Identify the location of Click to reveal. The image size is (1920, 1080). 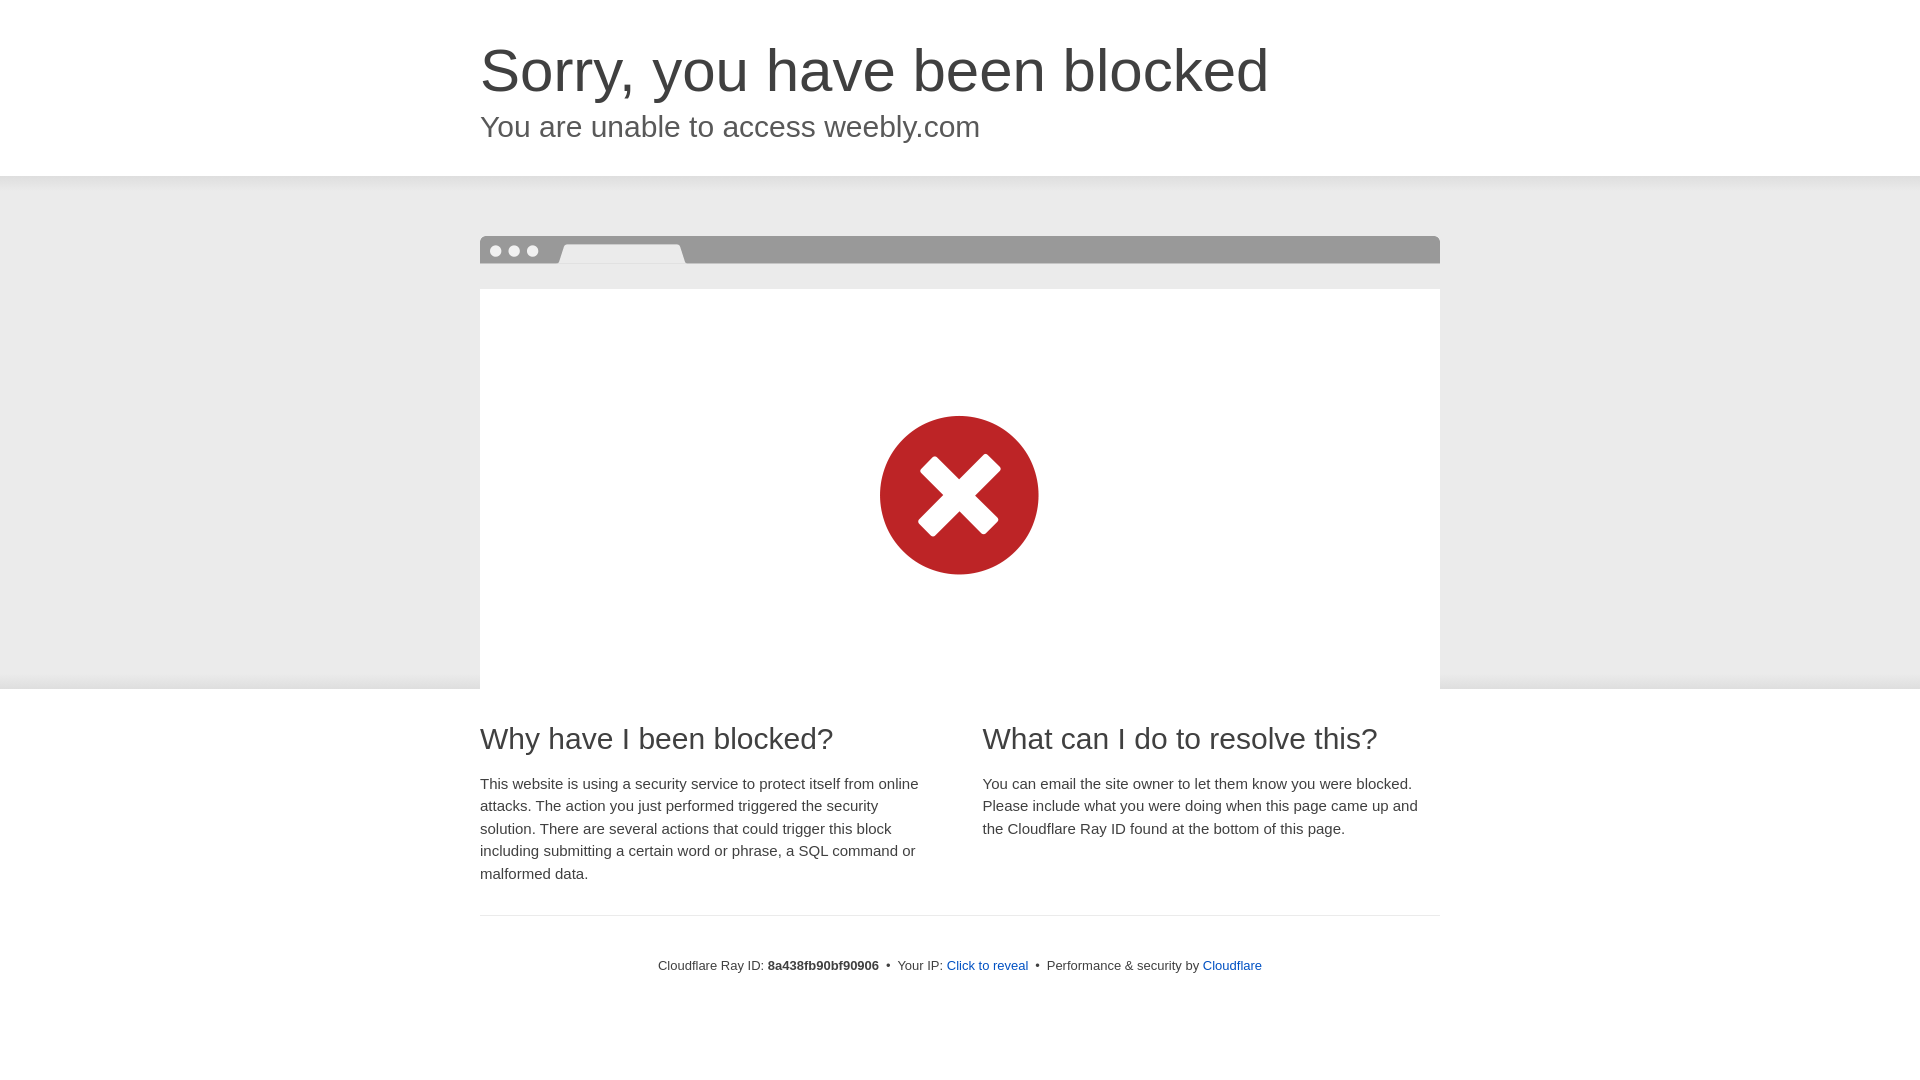
(988, 966).